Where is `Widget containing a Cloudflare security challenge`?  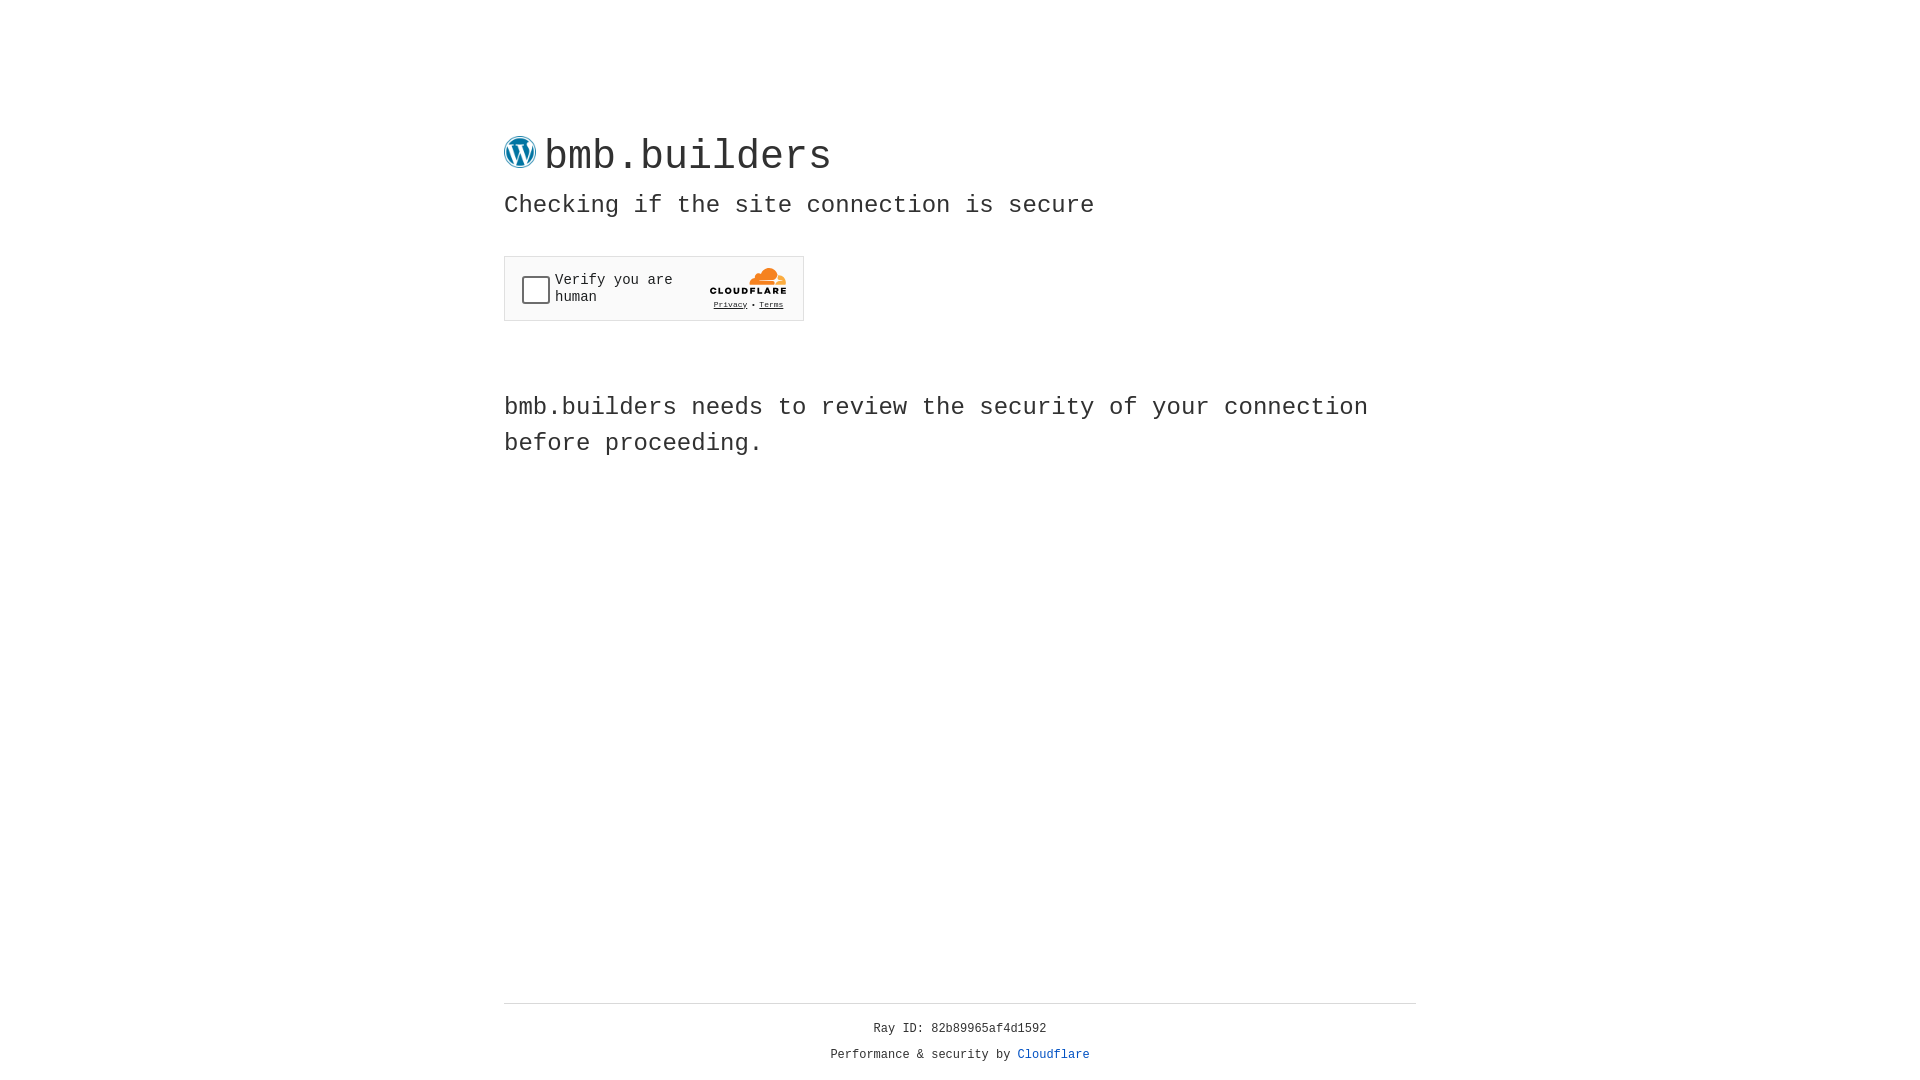 Widget containing a Cloudflare security challenge is located at coordinates (654, 288).